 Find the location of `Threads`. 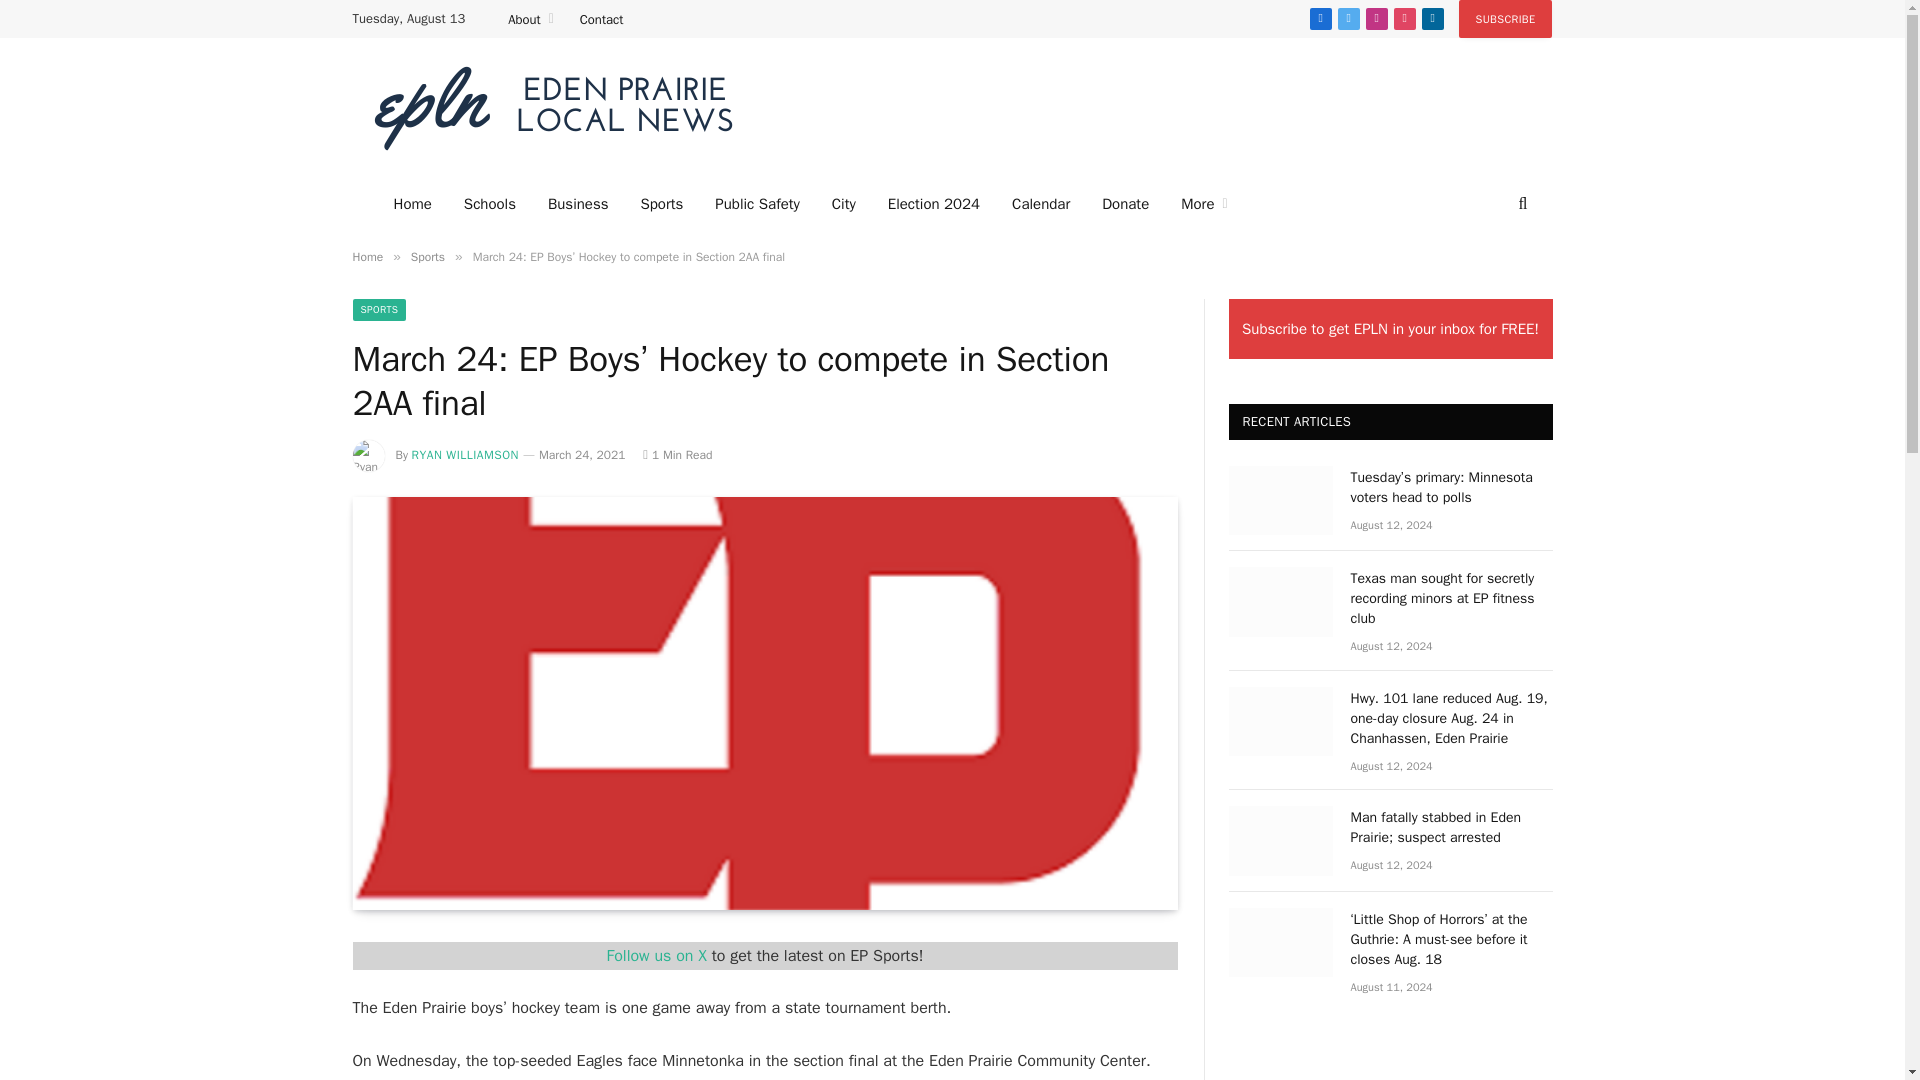

Threads is located at coordinates (1404, 18).